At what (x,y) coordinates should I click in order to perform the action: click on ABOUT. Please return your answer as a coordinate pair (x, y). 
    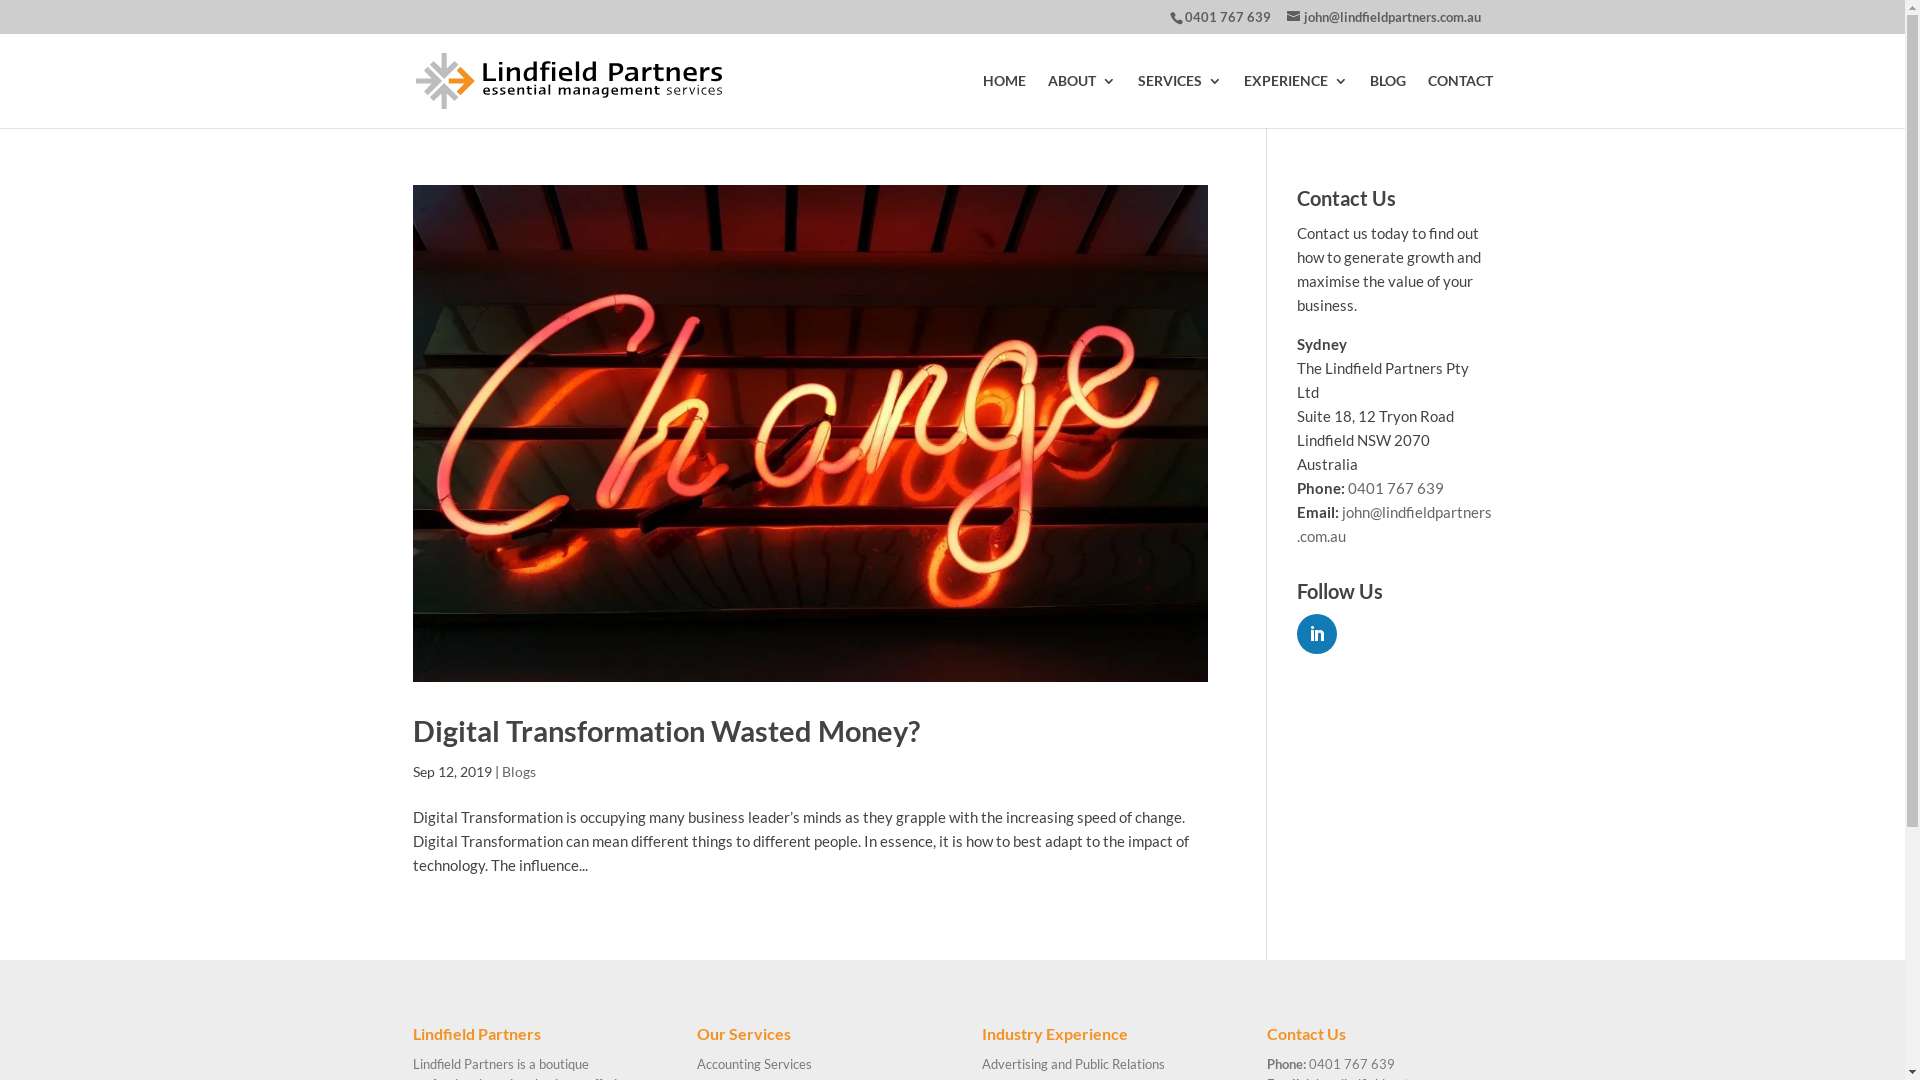
    Looking at the image, I should click on (1082, 101).